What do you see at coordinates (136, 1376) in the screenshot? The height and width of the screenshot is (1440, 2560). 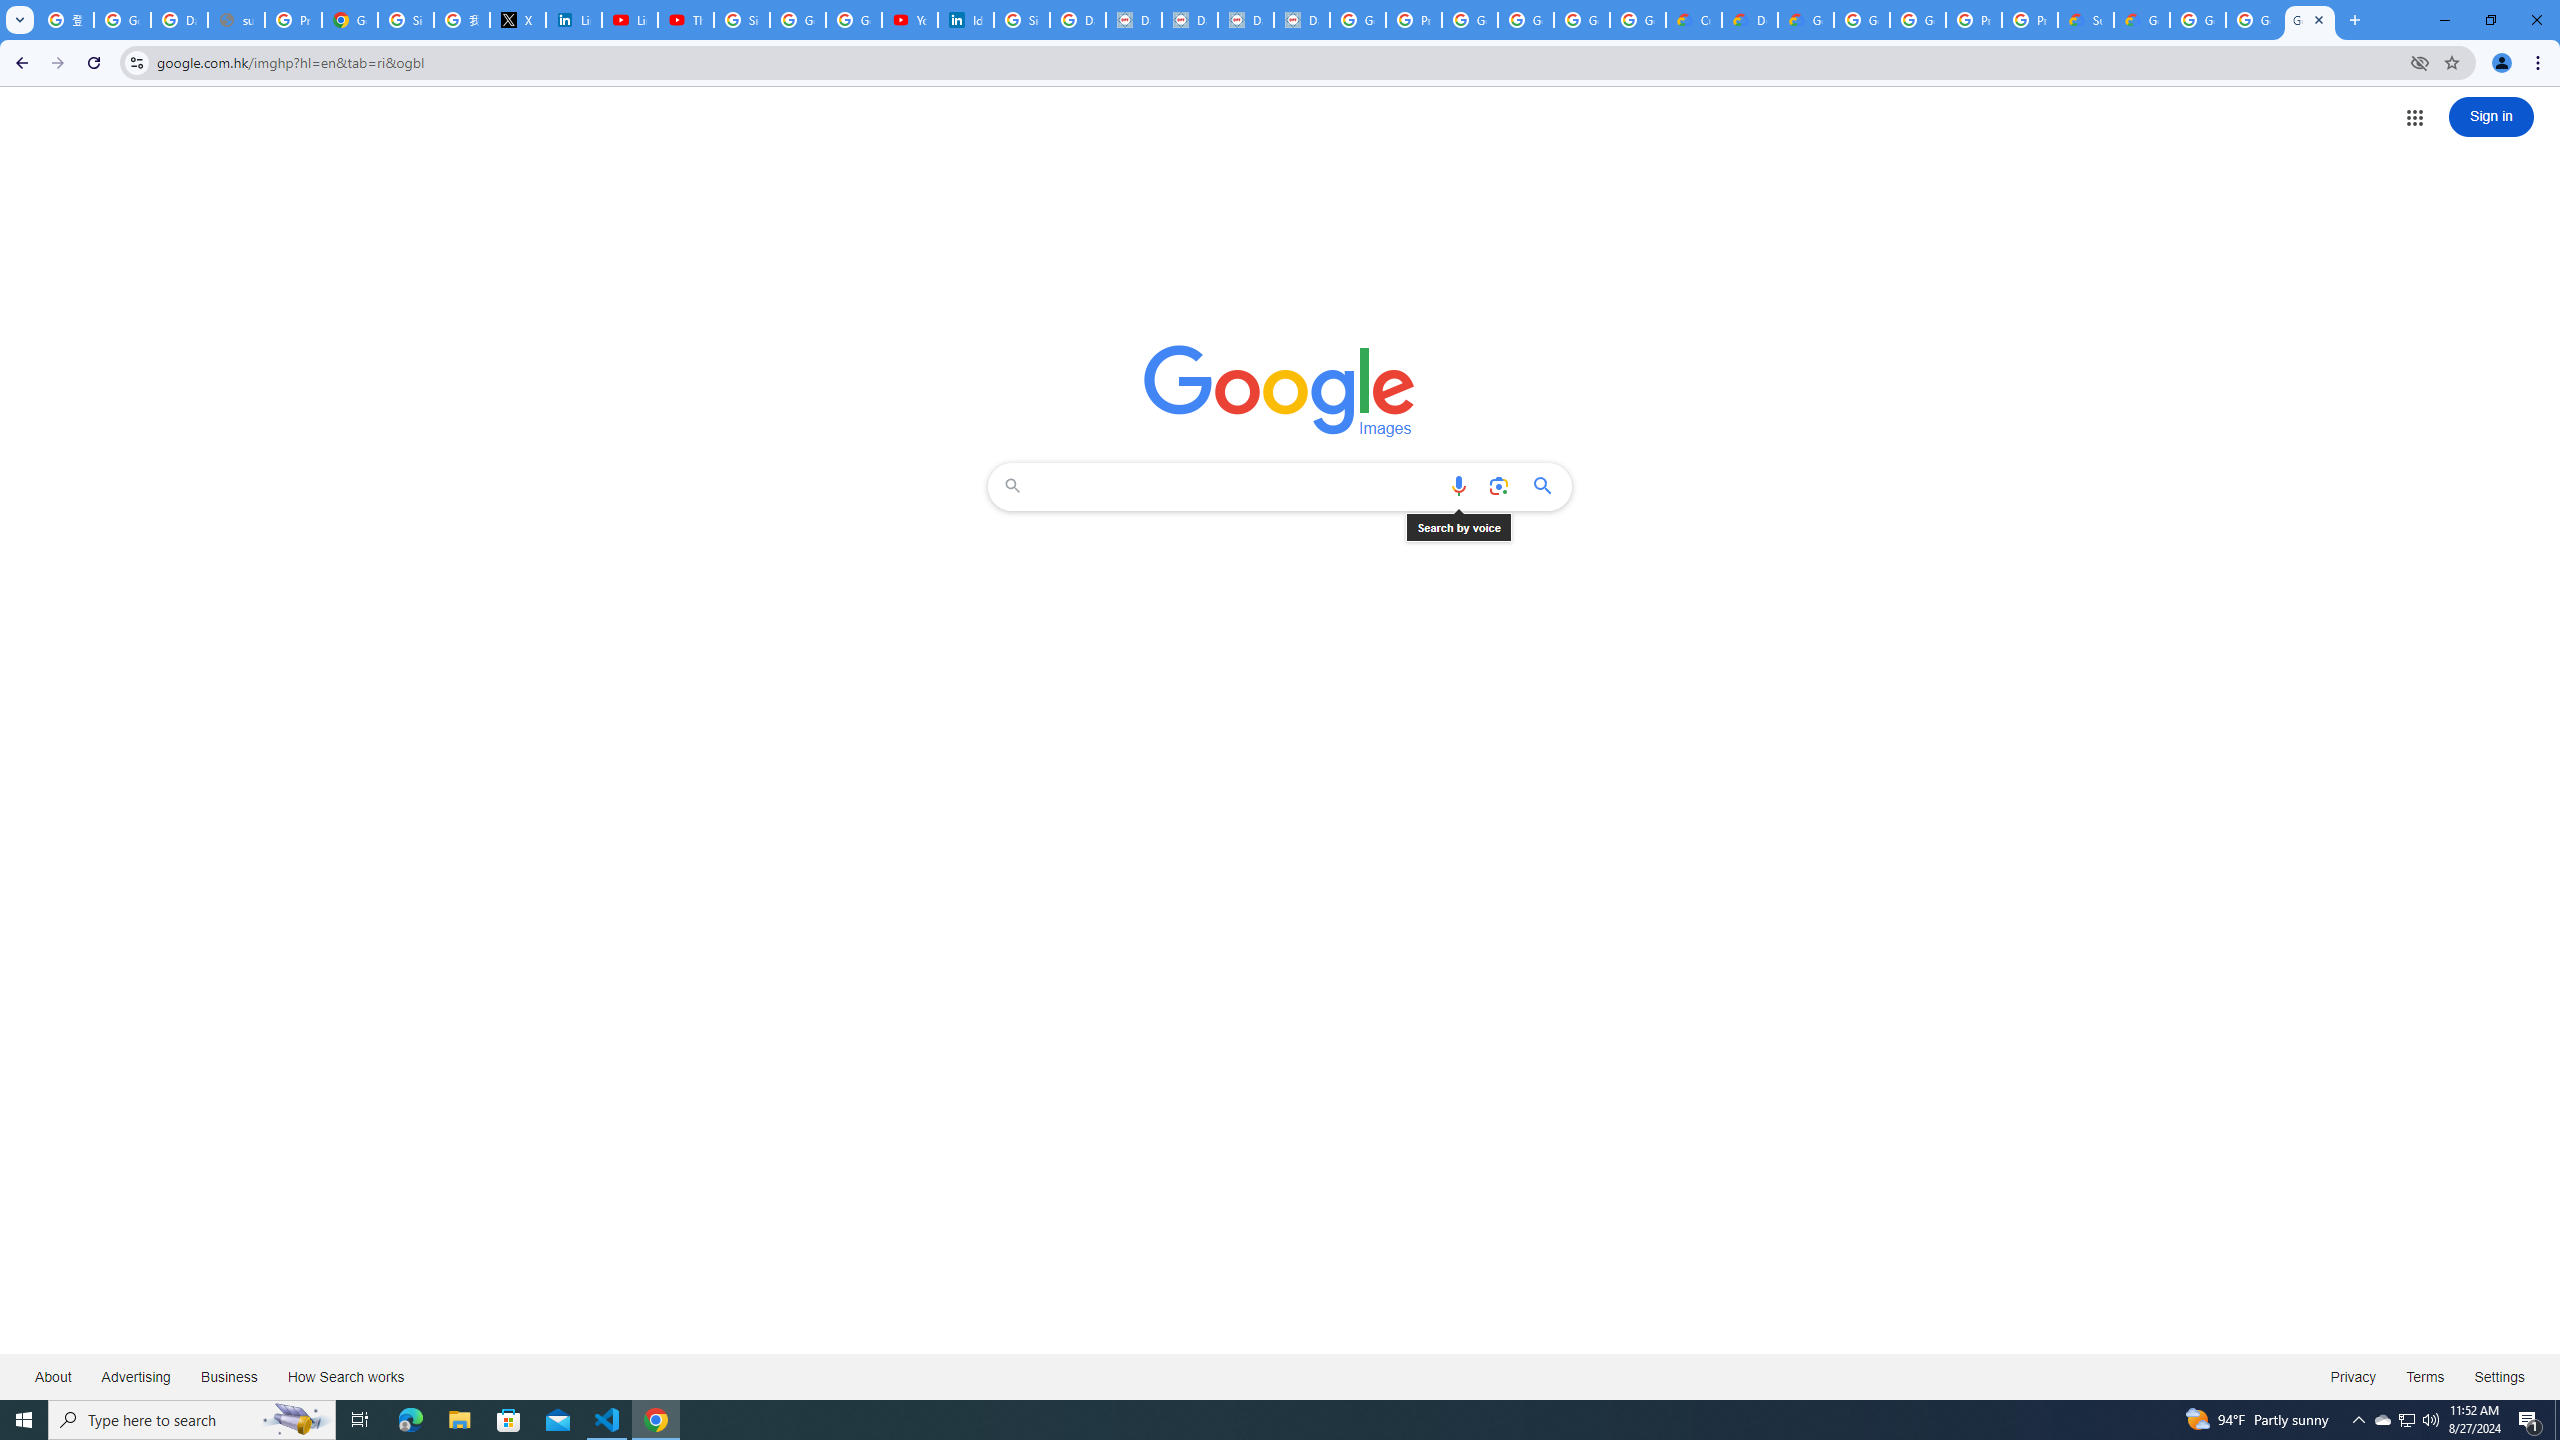 I see `Advertising` at bounding box center [136, 1376].